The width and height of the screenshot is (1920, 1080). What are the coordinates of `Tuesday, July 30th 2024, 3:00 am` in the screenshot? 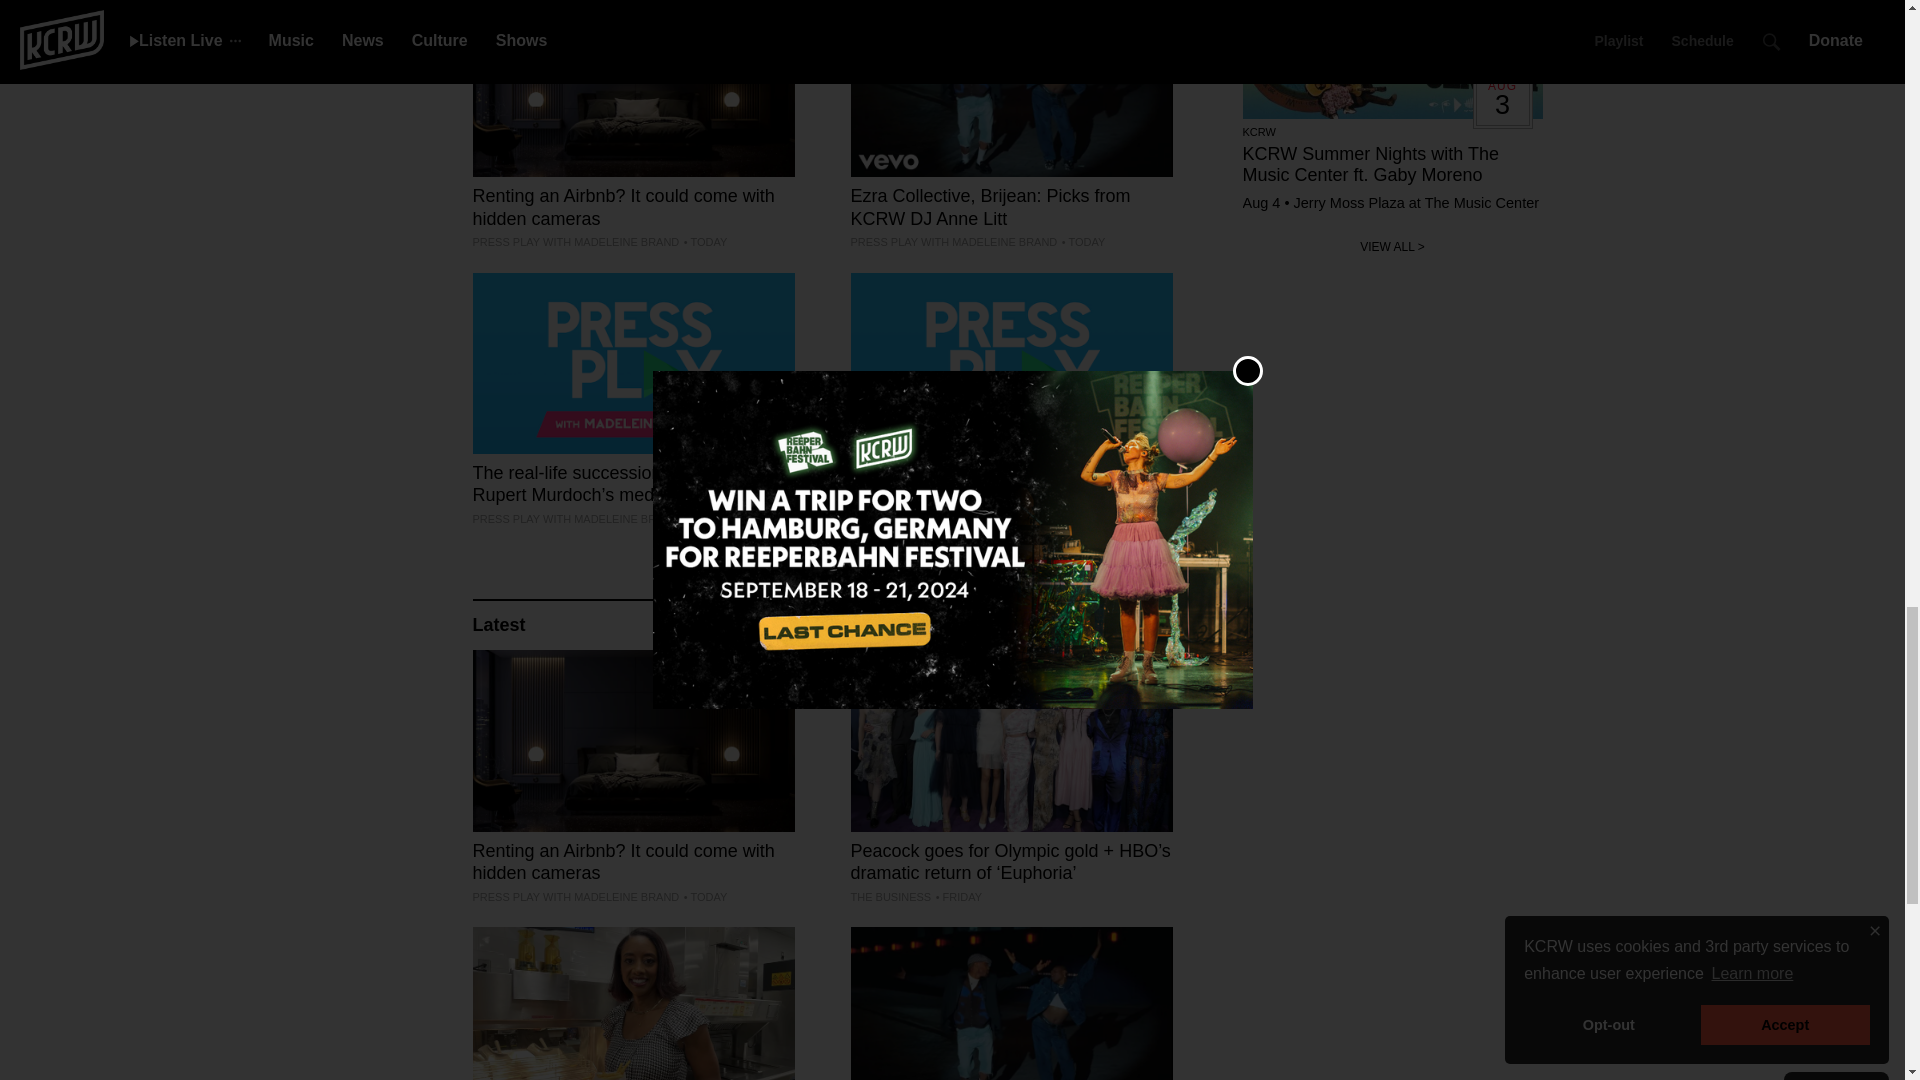 It's located at (1083, 518).